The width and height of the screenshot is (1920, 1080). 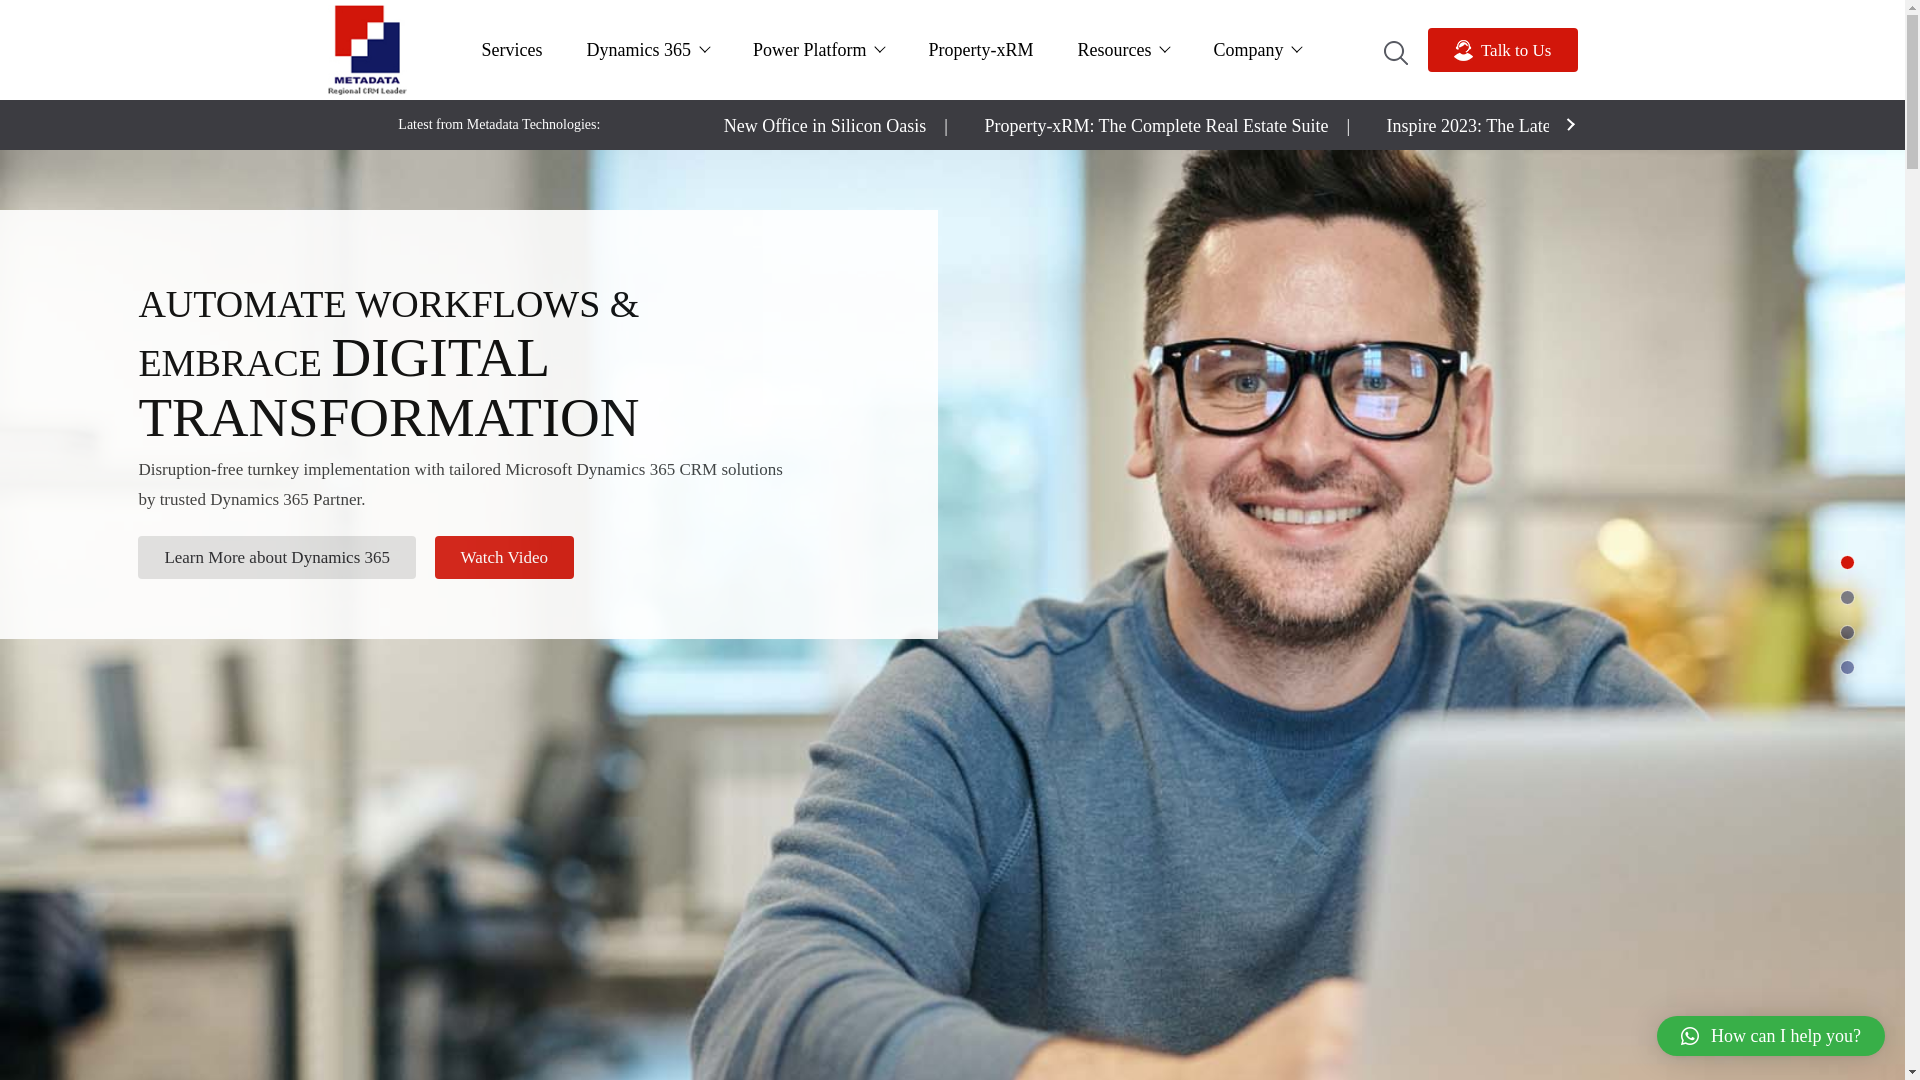 What do you see at coordinates (512, 49) in the screenshot?
I see `Services` at bounding box center [512, 49].